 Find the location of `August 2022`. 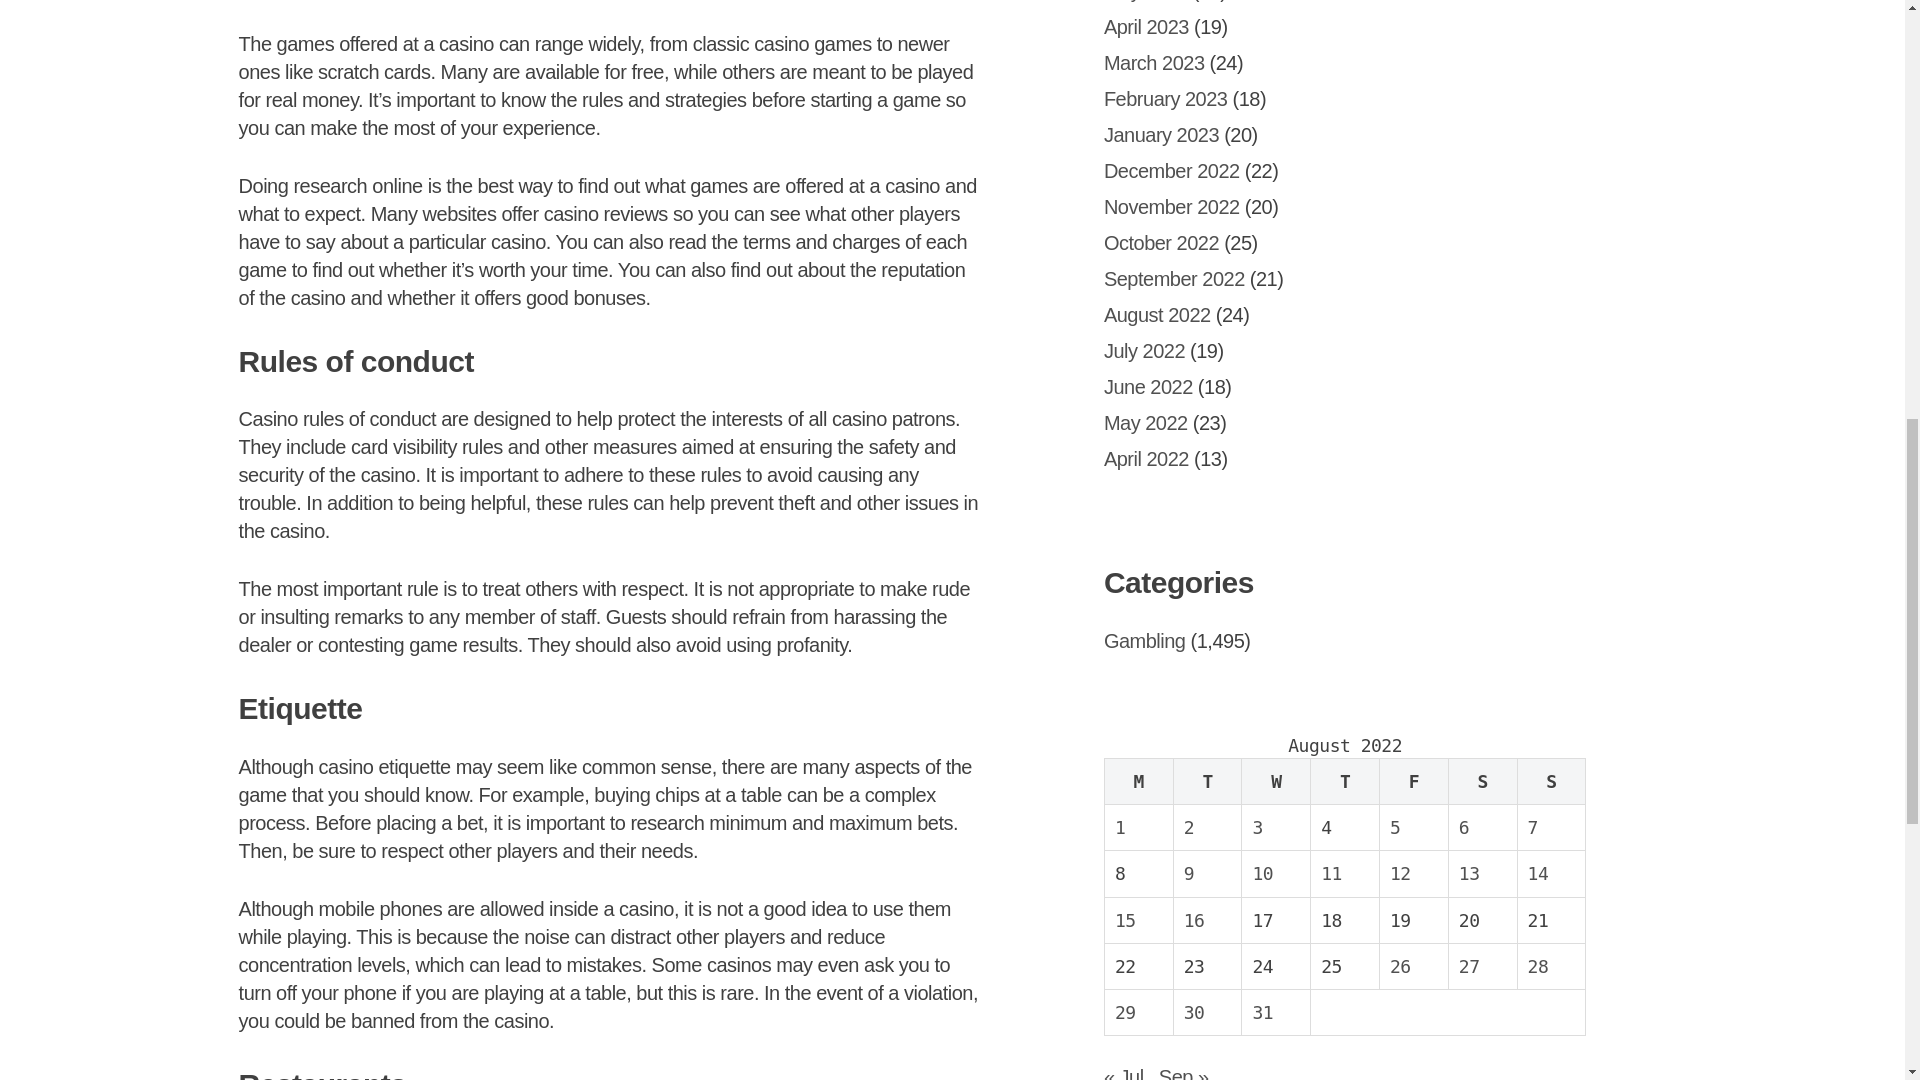

August 2022 is located at coordinates (1158, 314).